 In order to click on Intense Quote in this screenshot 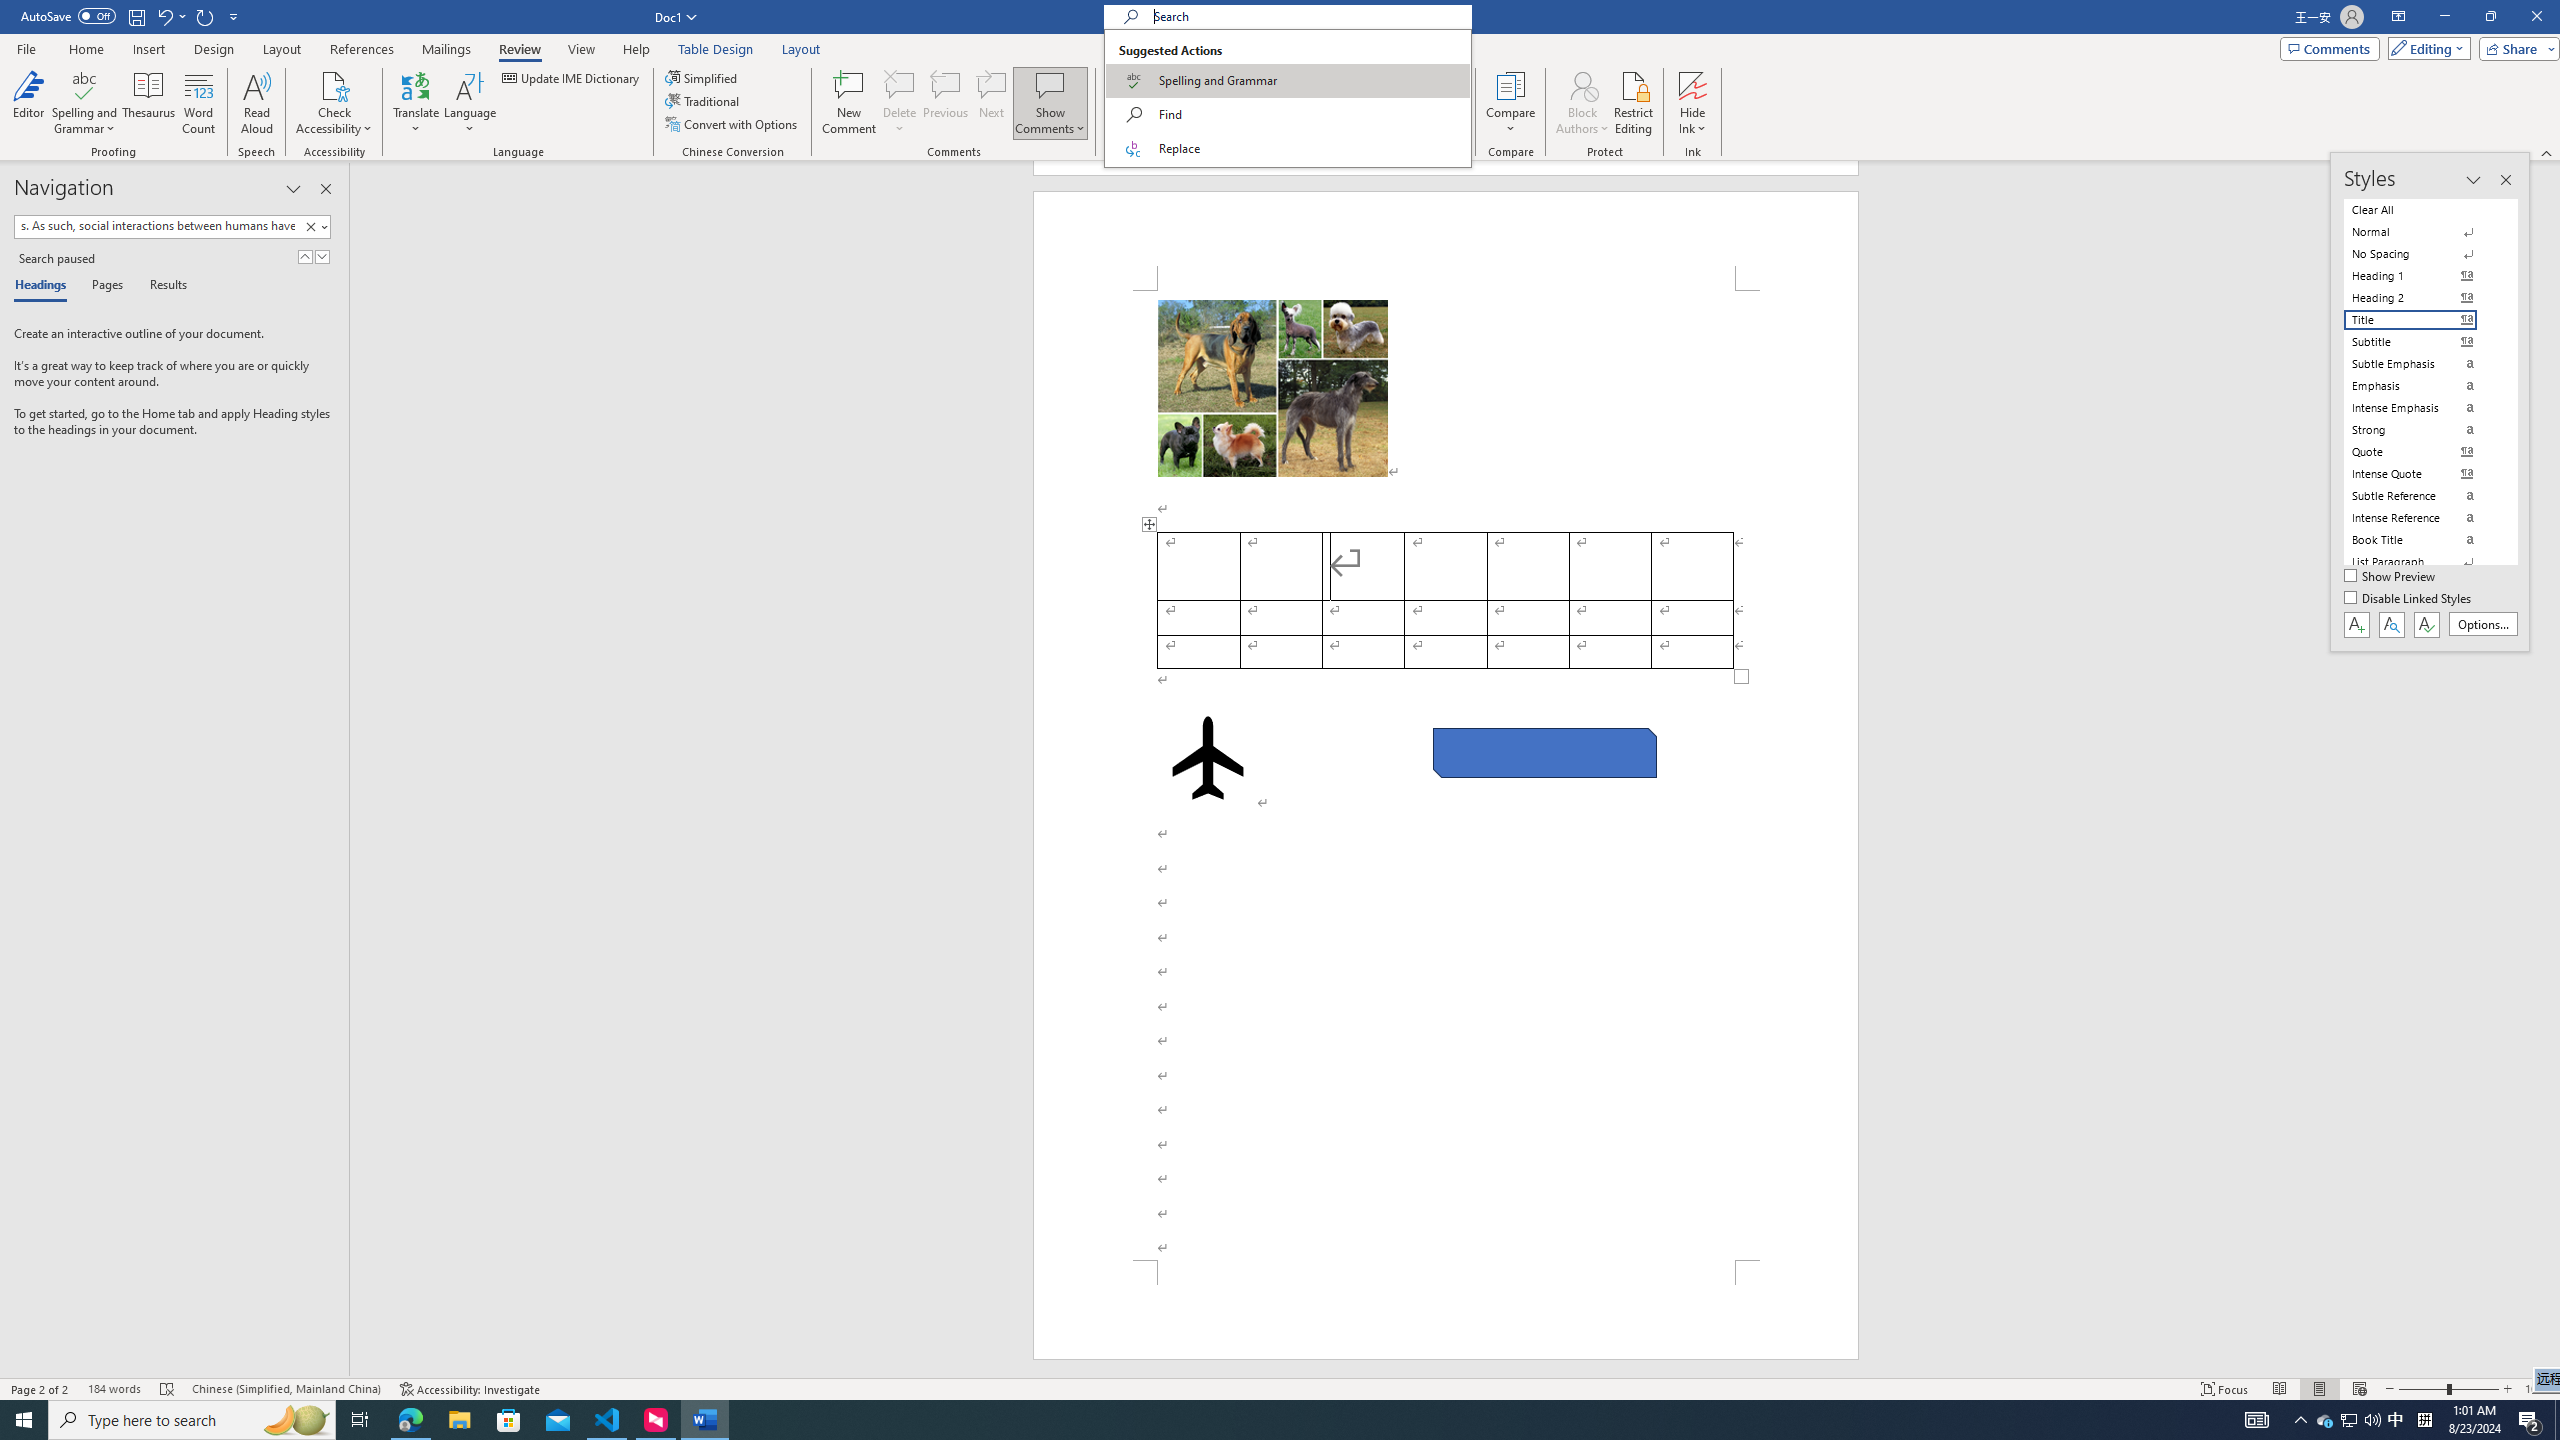, I will do `click(2422, 474)`.